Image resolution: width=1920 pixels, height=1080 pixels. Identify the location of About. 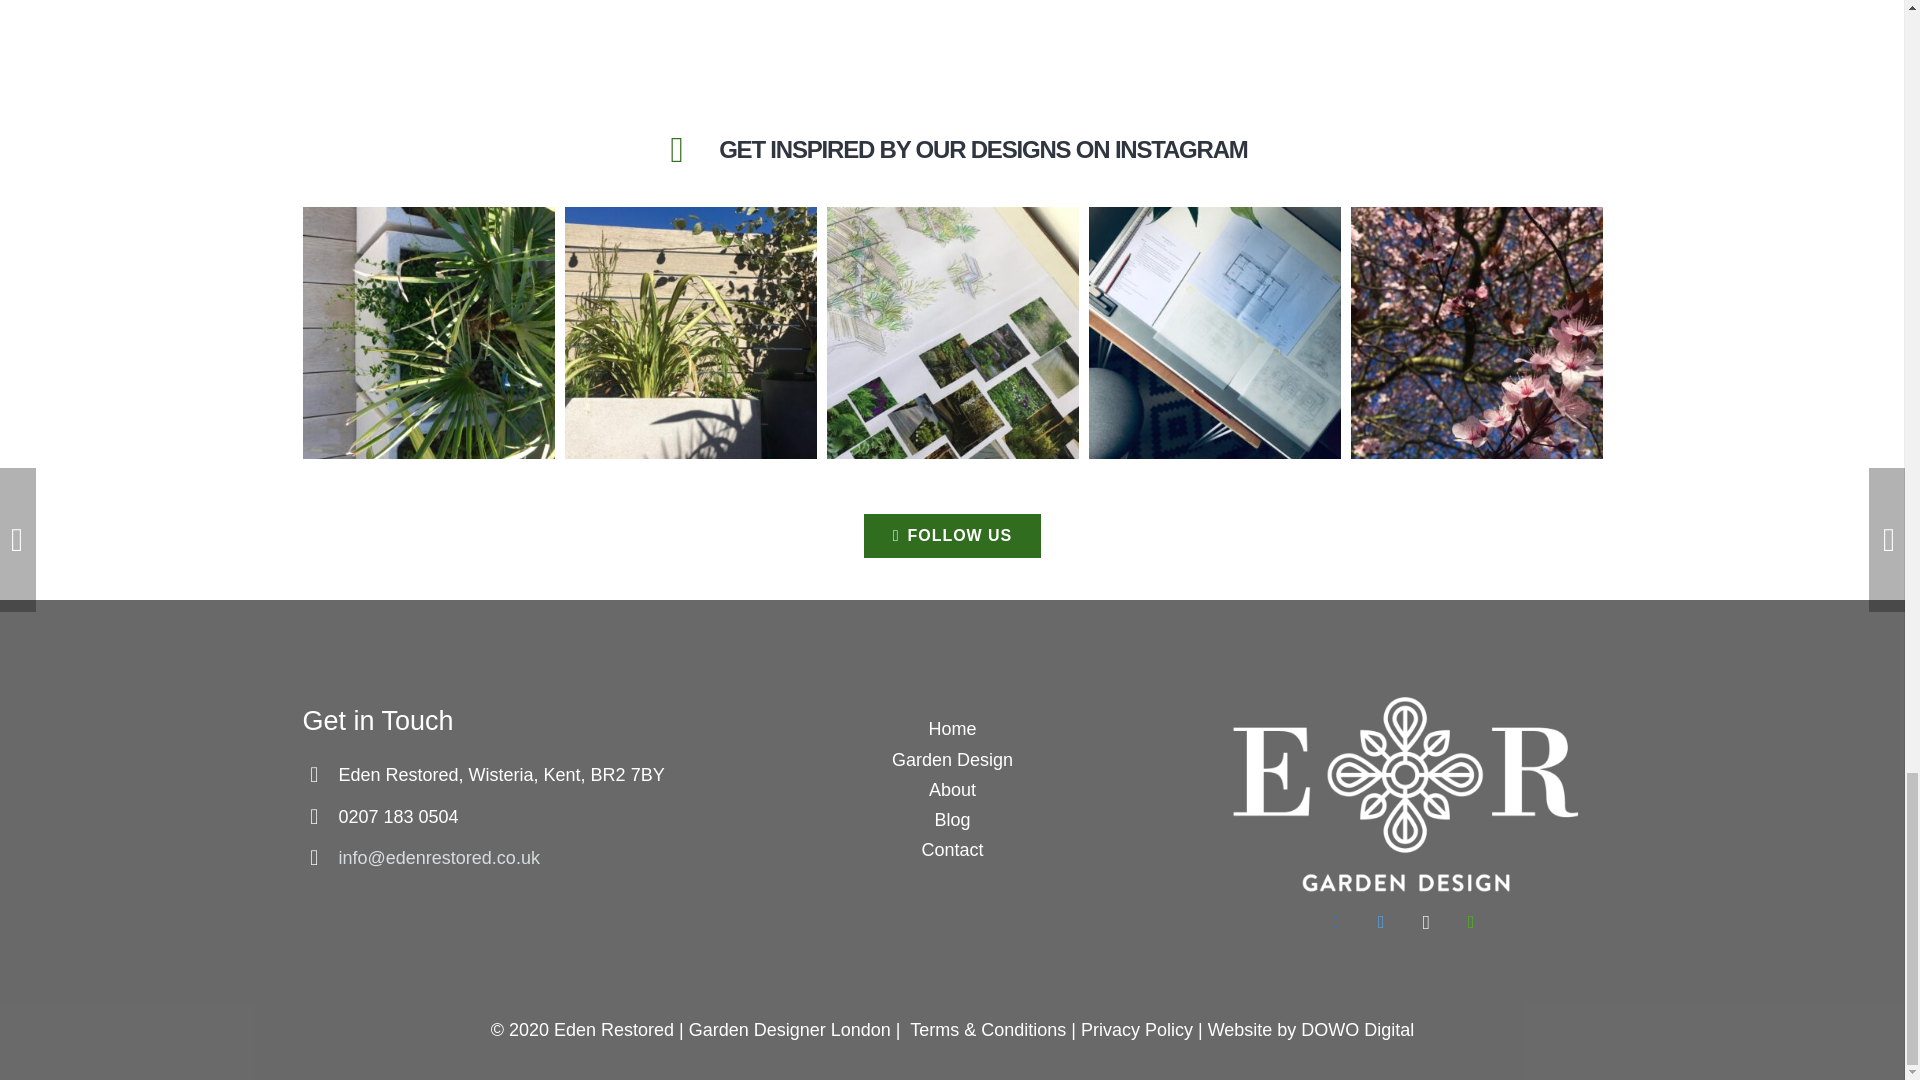
(952, 790).